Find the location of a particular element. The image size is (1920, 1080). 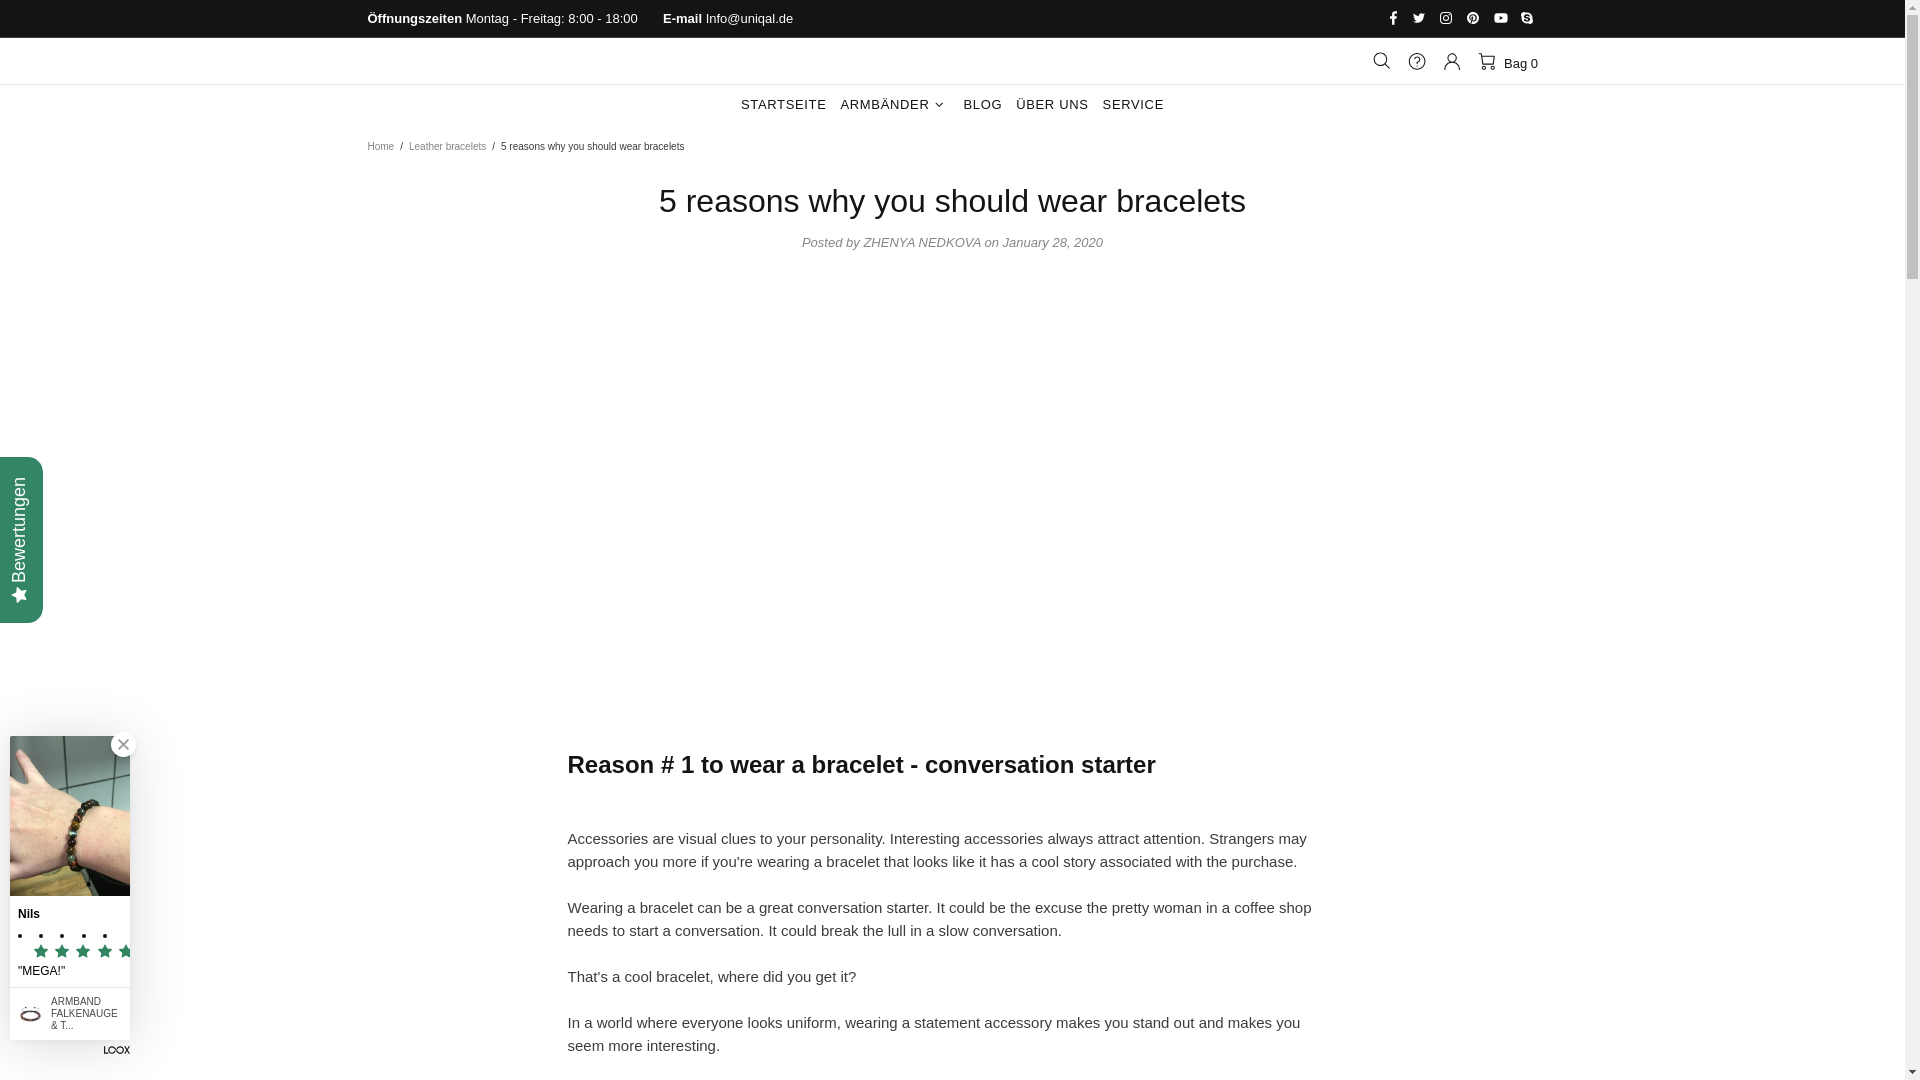

Uniqal.de is located at coordinates (952, 60).